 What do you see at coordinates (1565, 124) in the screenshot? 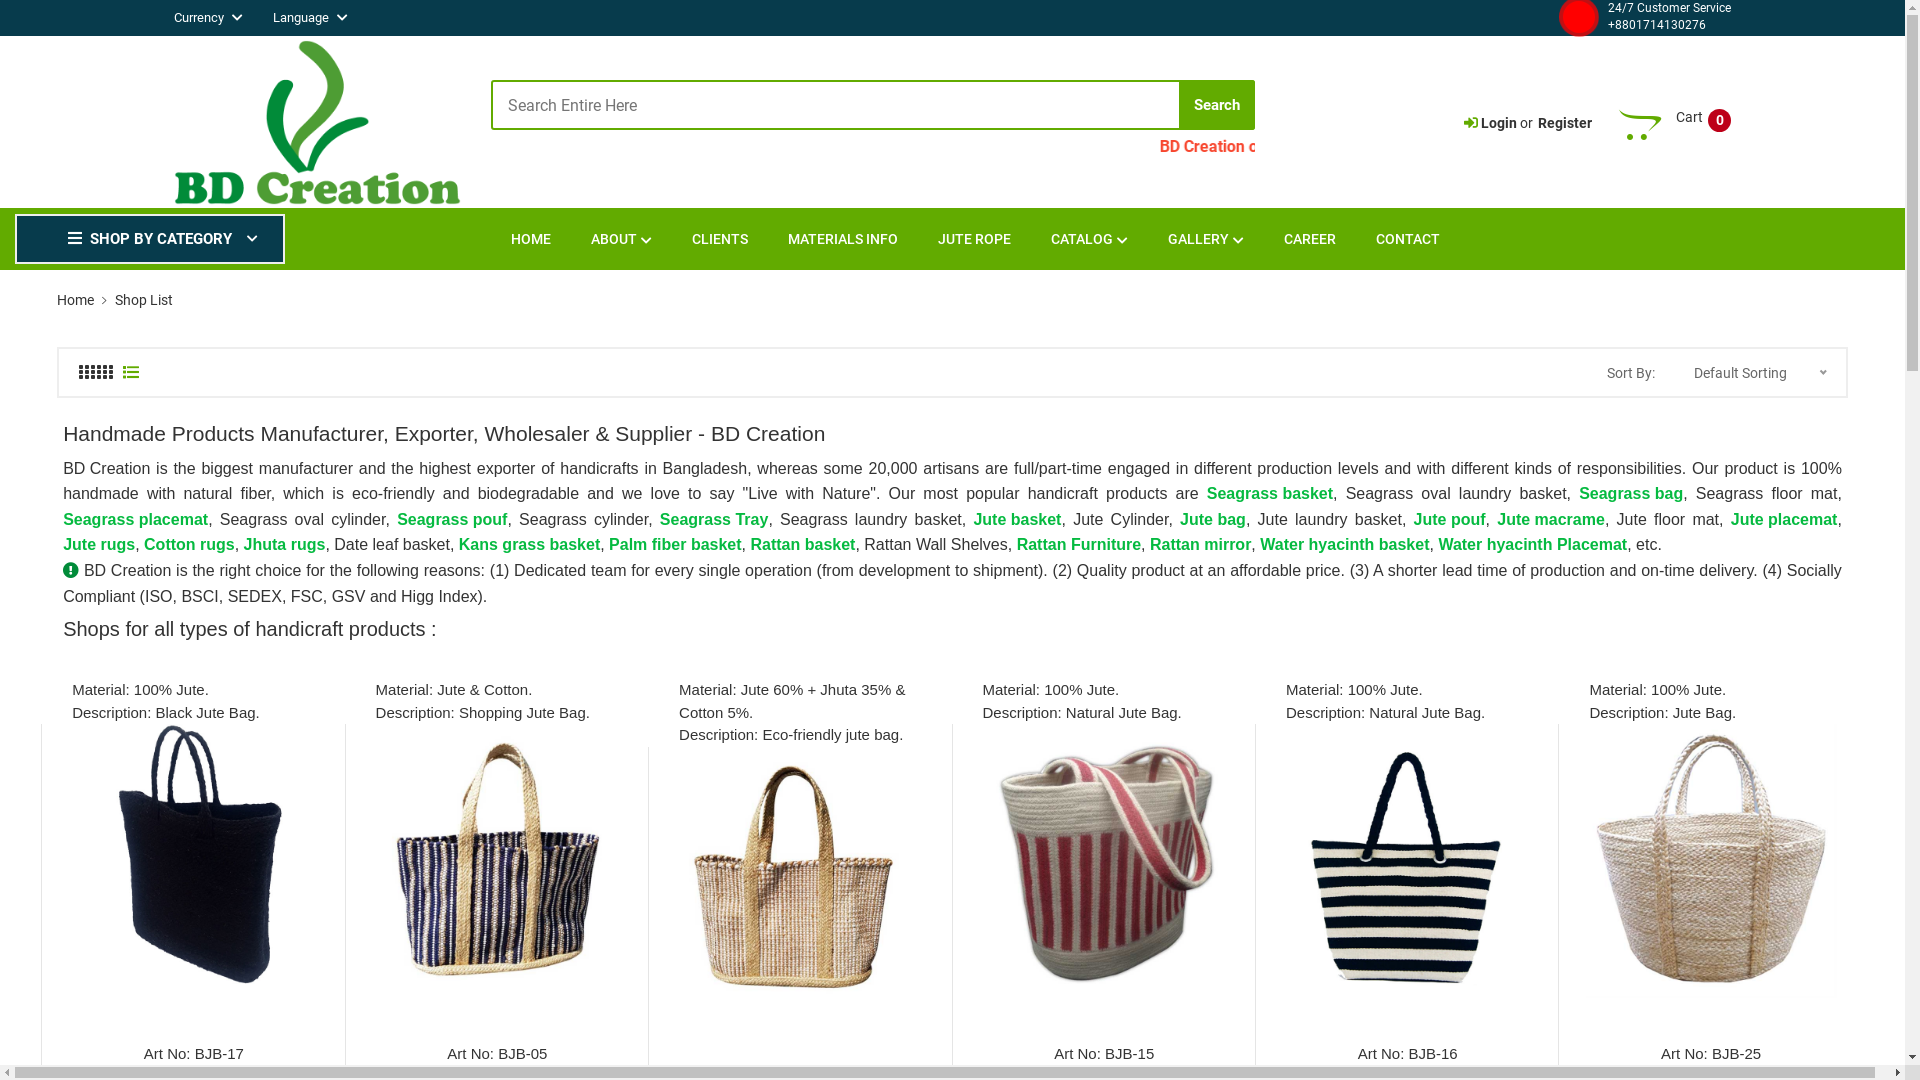
I see `Register` at bounding box center [1565, 124].